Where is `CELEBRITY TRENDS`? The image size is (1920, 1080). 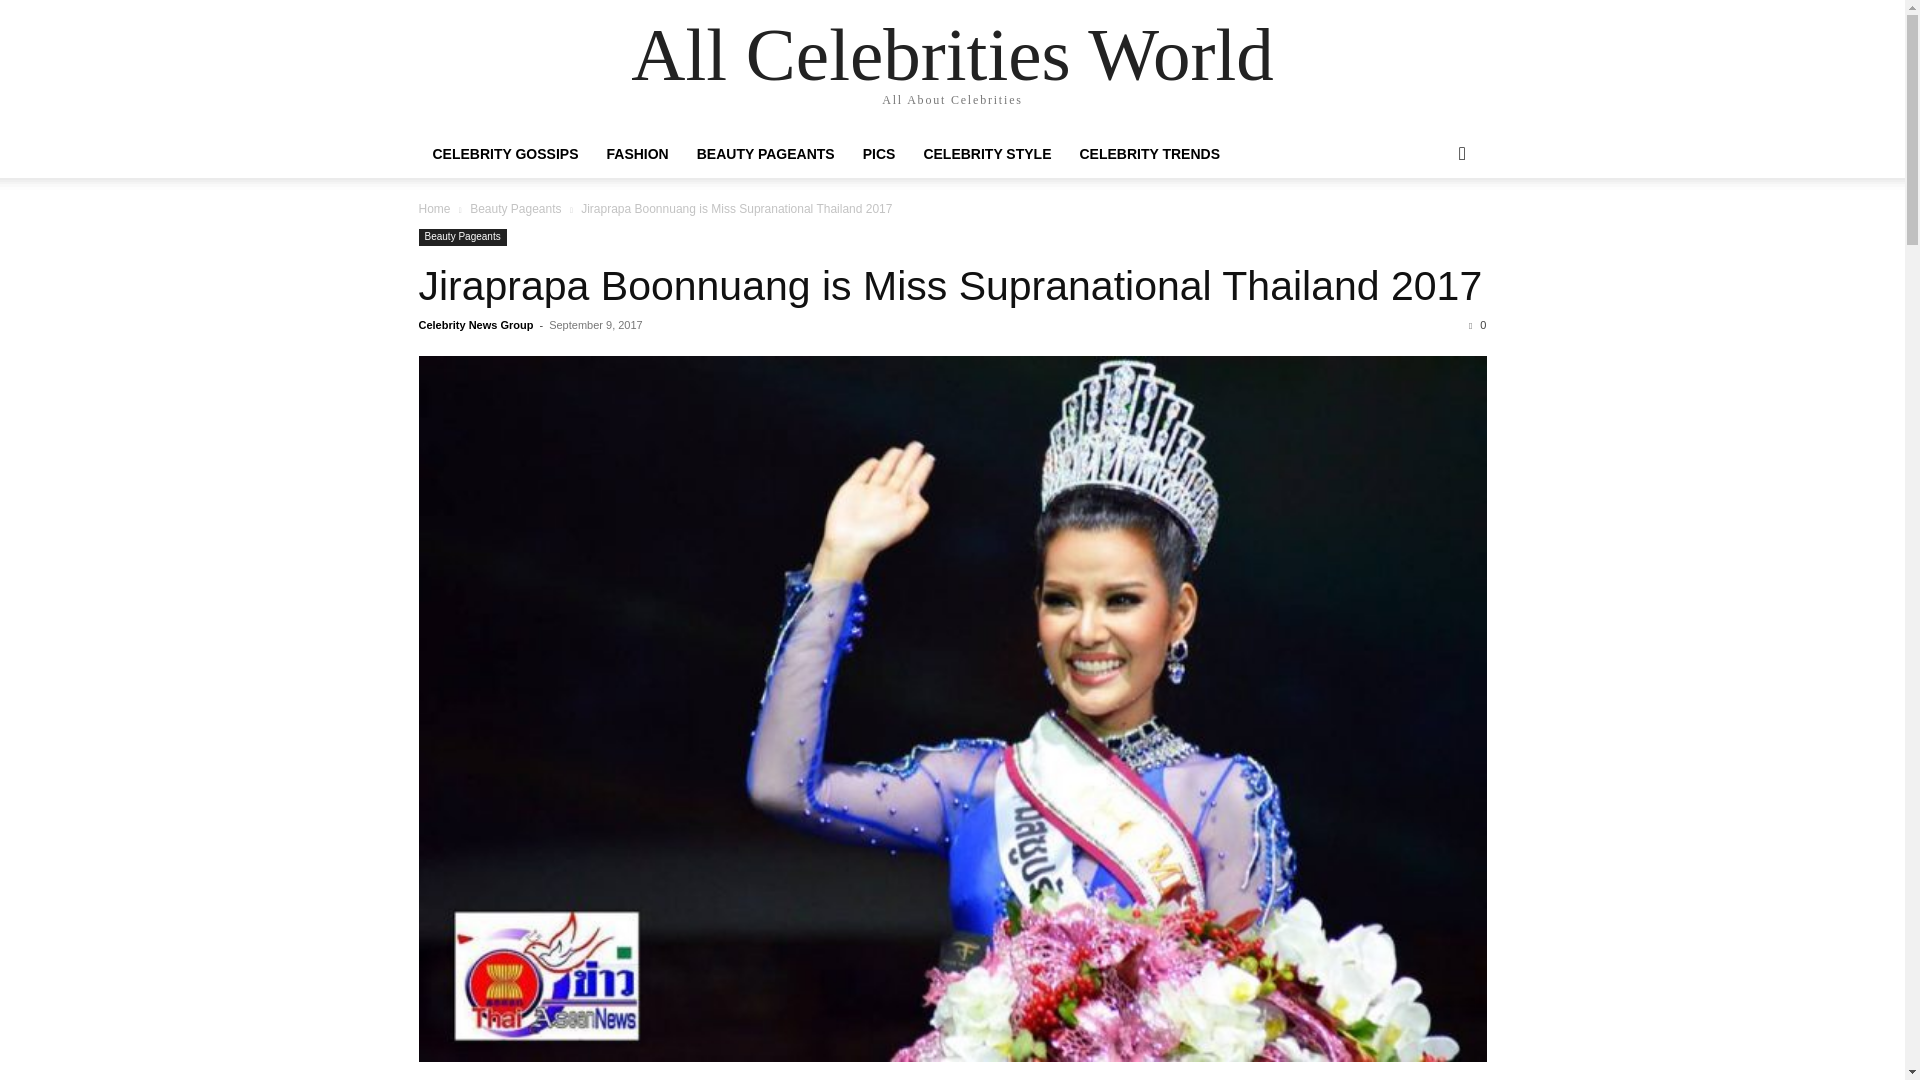
CELEBRITY TRENDS is located at coordinates (1150, 154).